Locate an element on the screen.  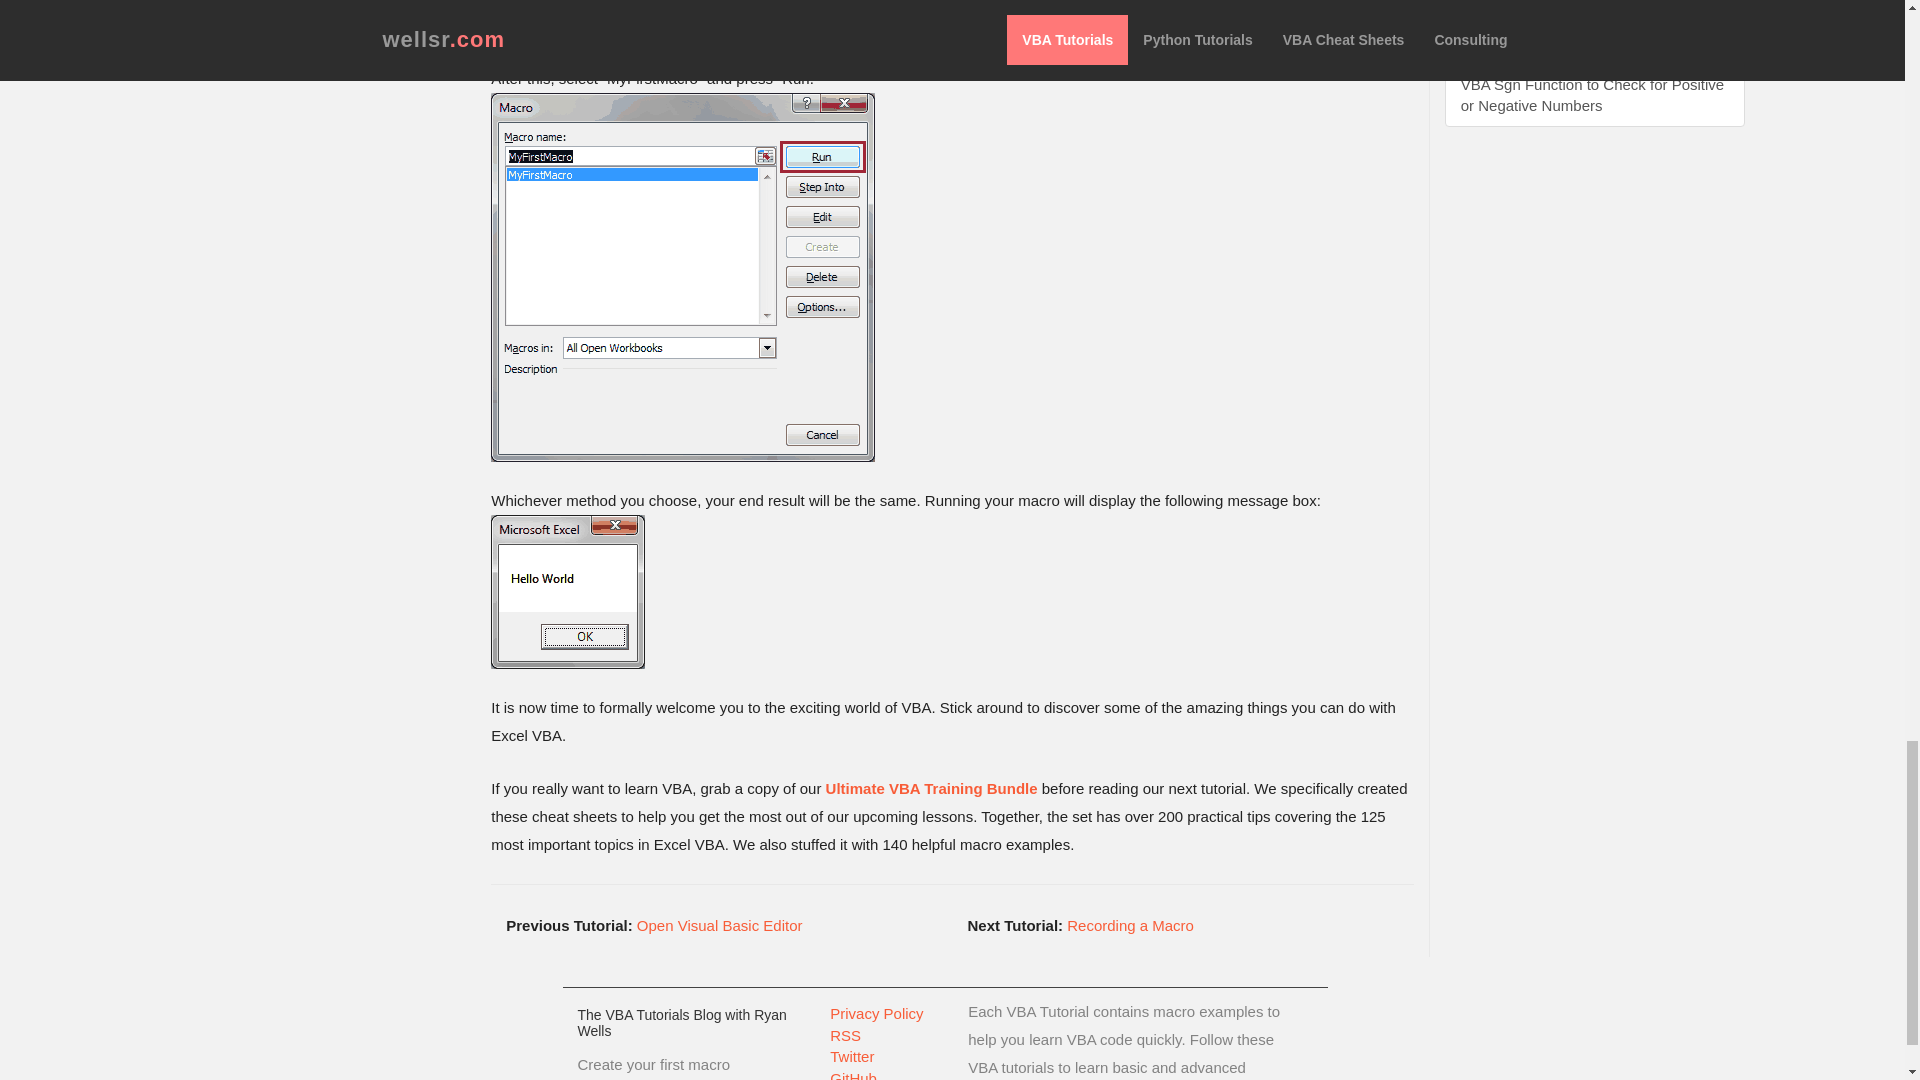
Recording a Macro is located at coordinates (1130, 925).